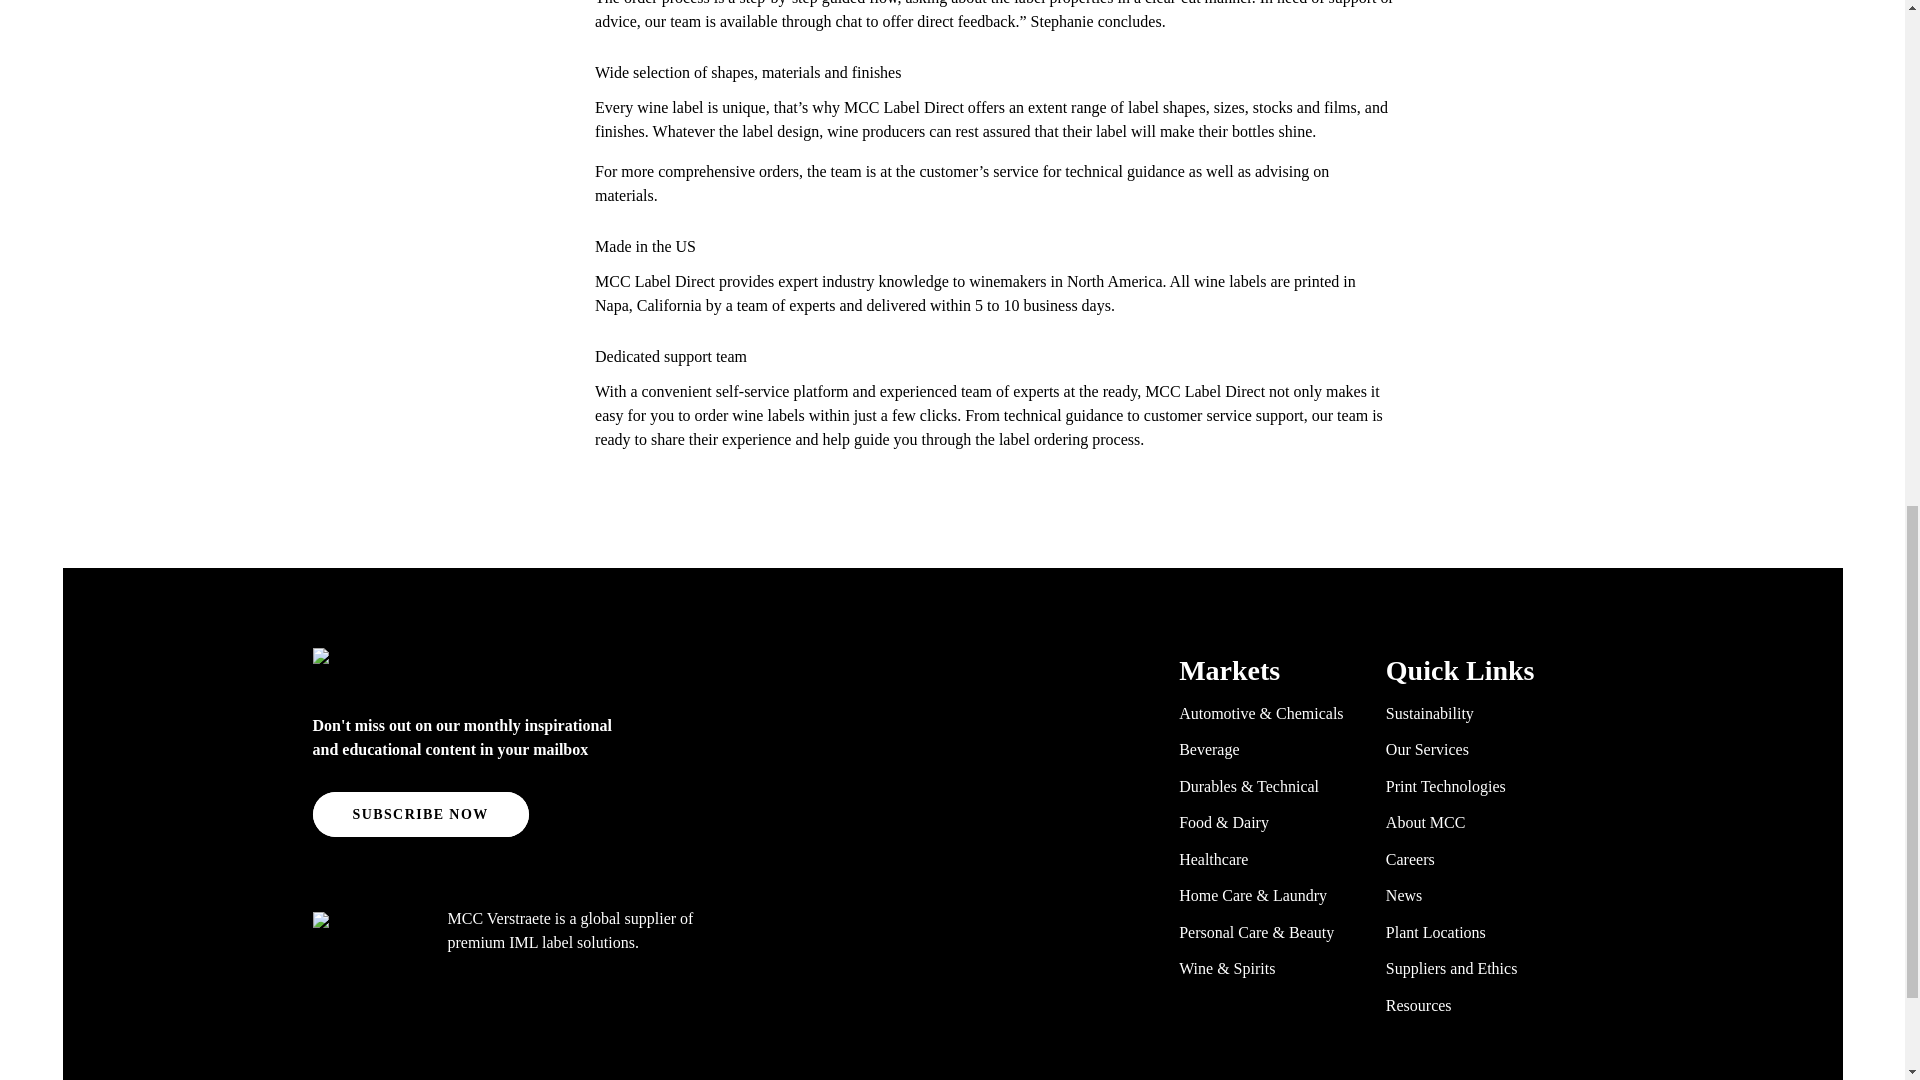 Image resolution: width=1920 pixels, height=1080 pixels. What do you see at coordinates (420, 814) in the screenshot?
I see `SUBSCRIBE NOW` at bounding box center [420, 814].